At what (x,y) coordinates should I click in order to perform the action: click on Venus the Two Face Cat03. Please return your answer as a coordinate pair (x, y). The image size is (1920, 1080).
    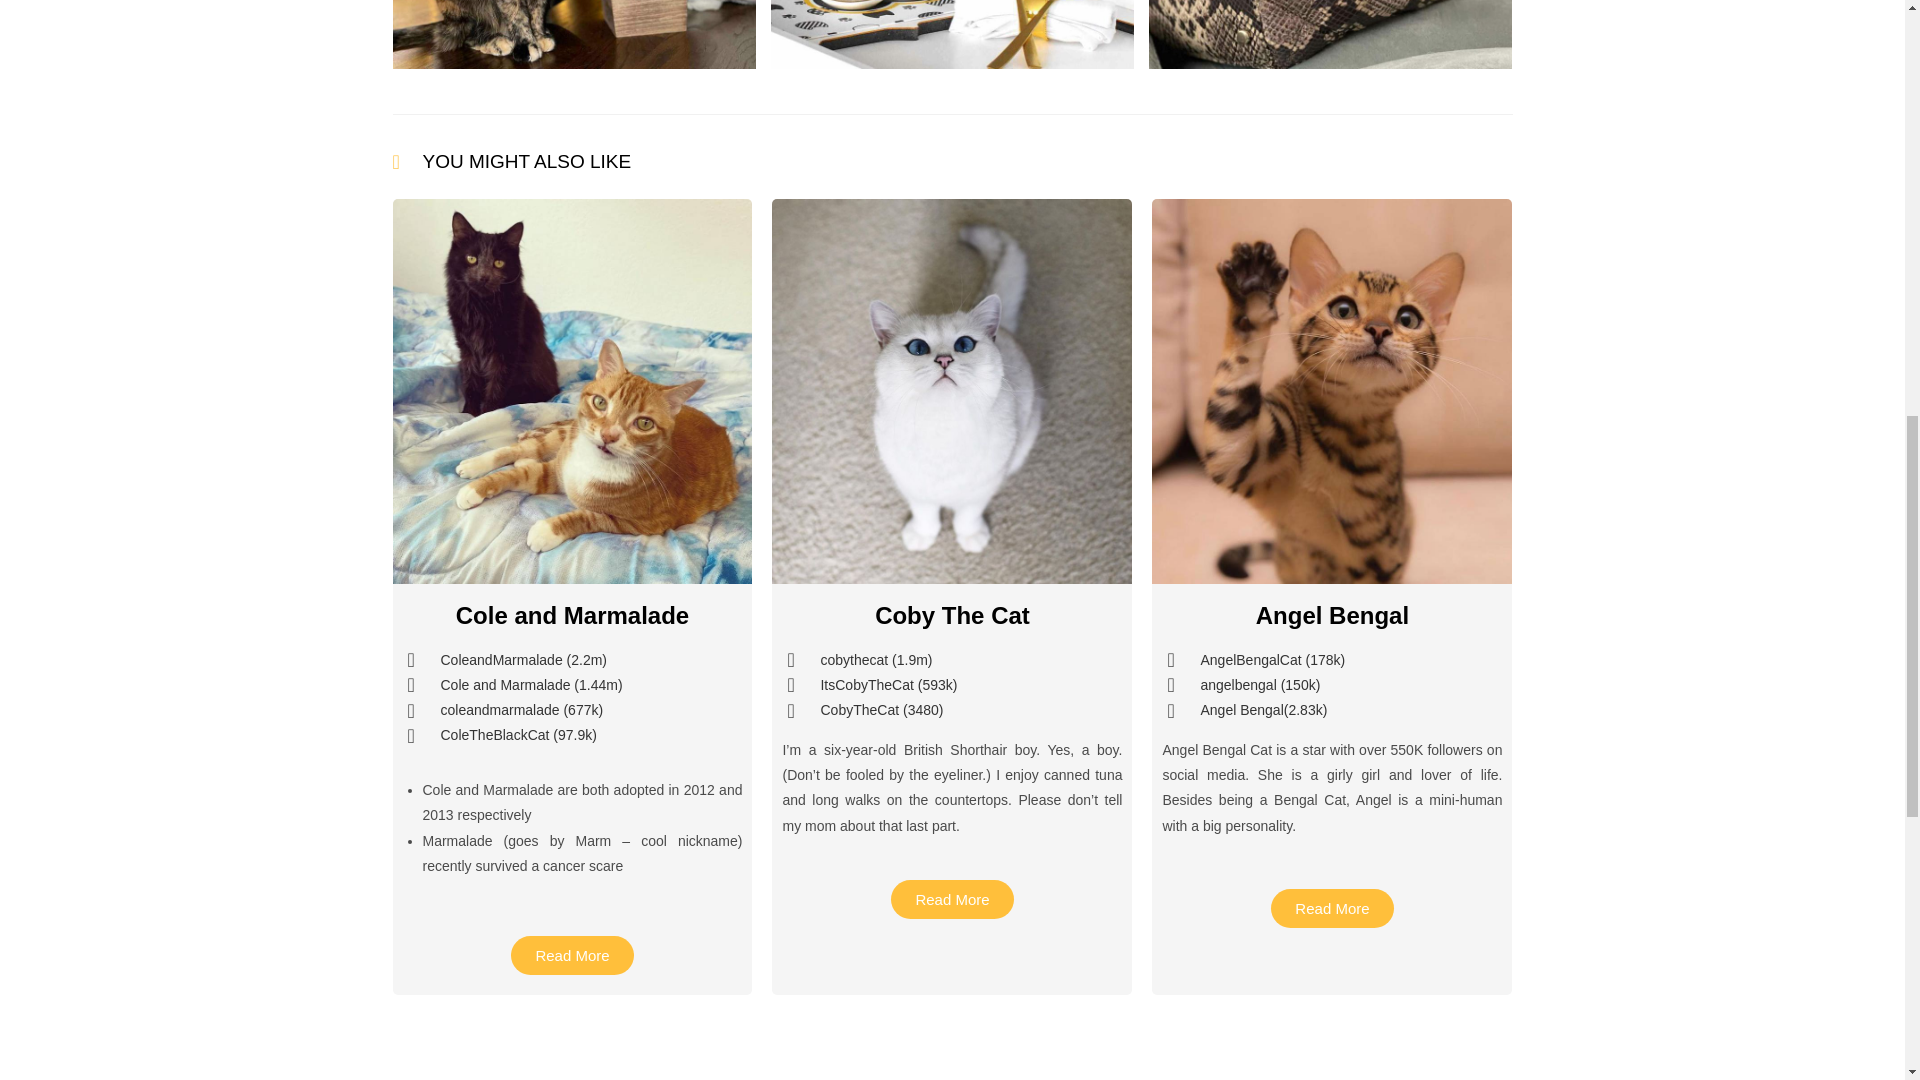
    Looking at the image, I should click on (572, 34).